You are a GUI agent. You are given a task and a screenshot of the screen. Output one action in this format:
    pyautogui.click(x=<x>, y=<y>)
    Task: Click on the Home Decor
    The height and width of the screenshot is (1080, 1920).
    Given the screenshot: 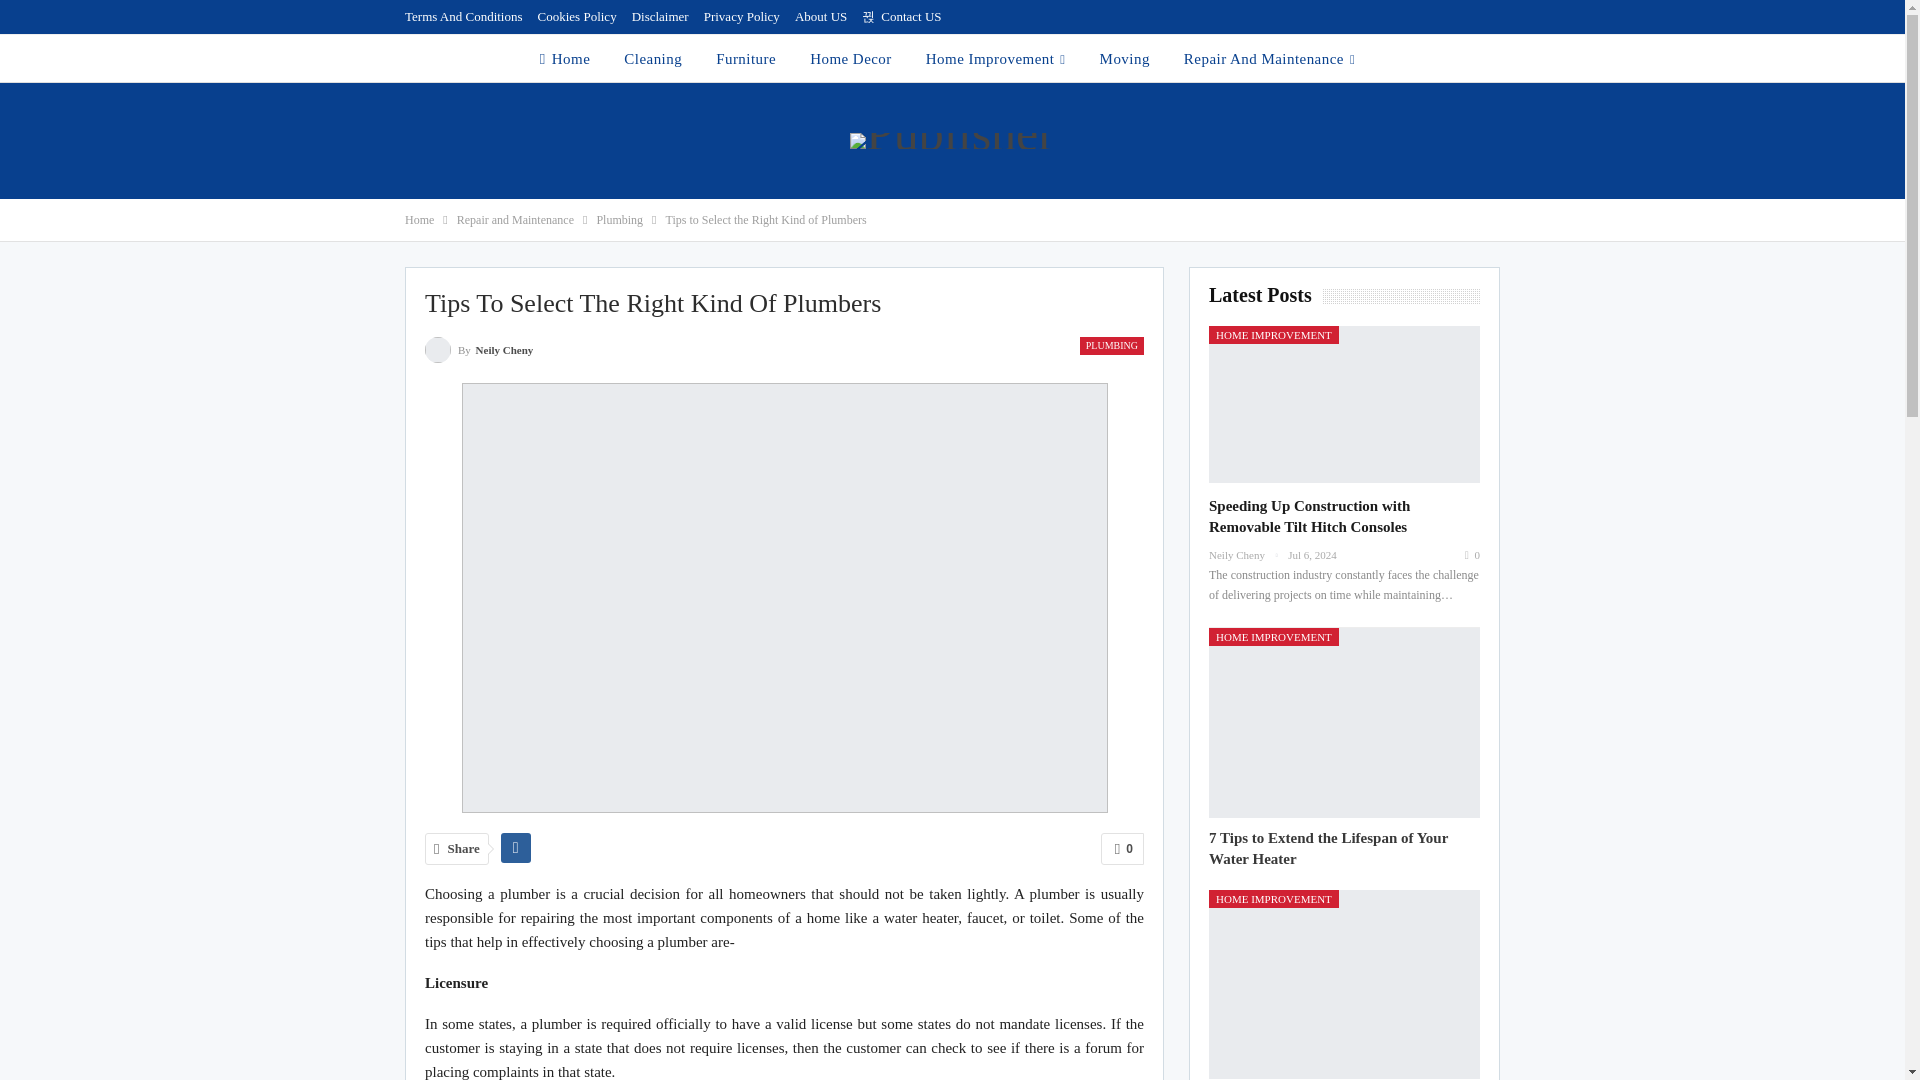 What is the action you would take?
    pyautogui.click(x=851, y=58)
    